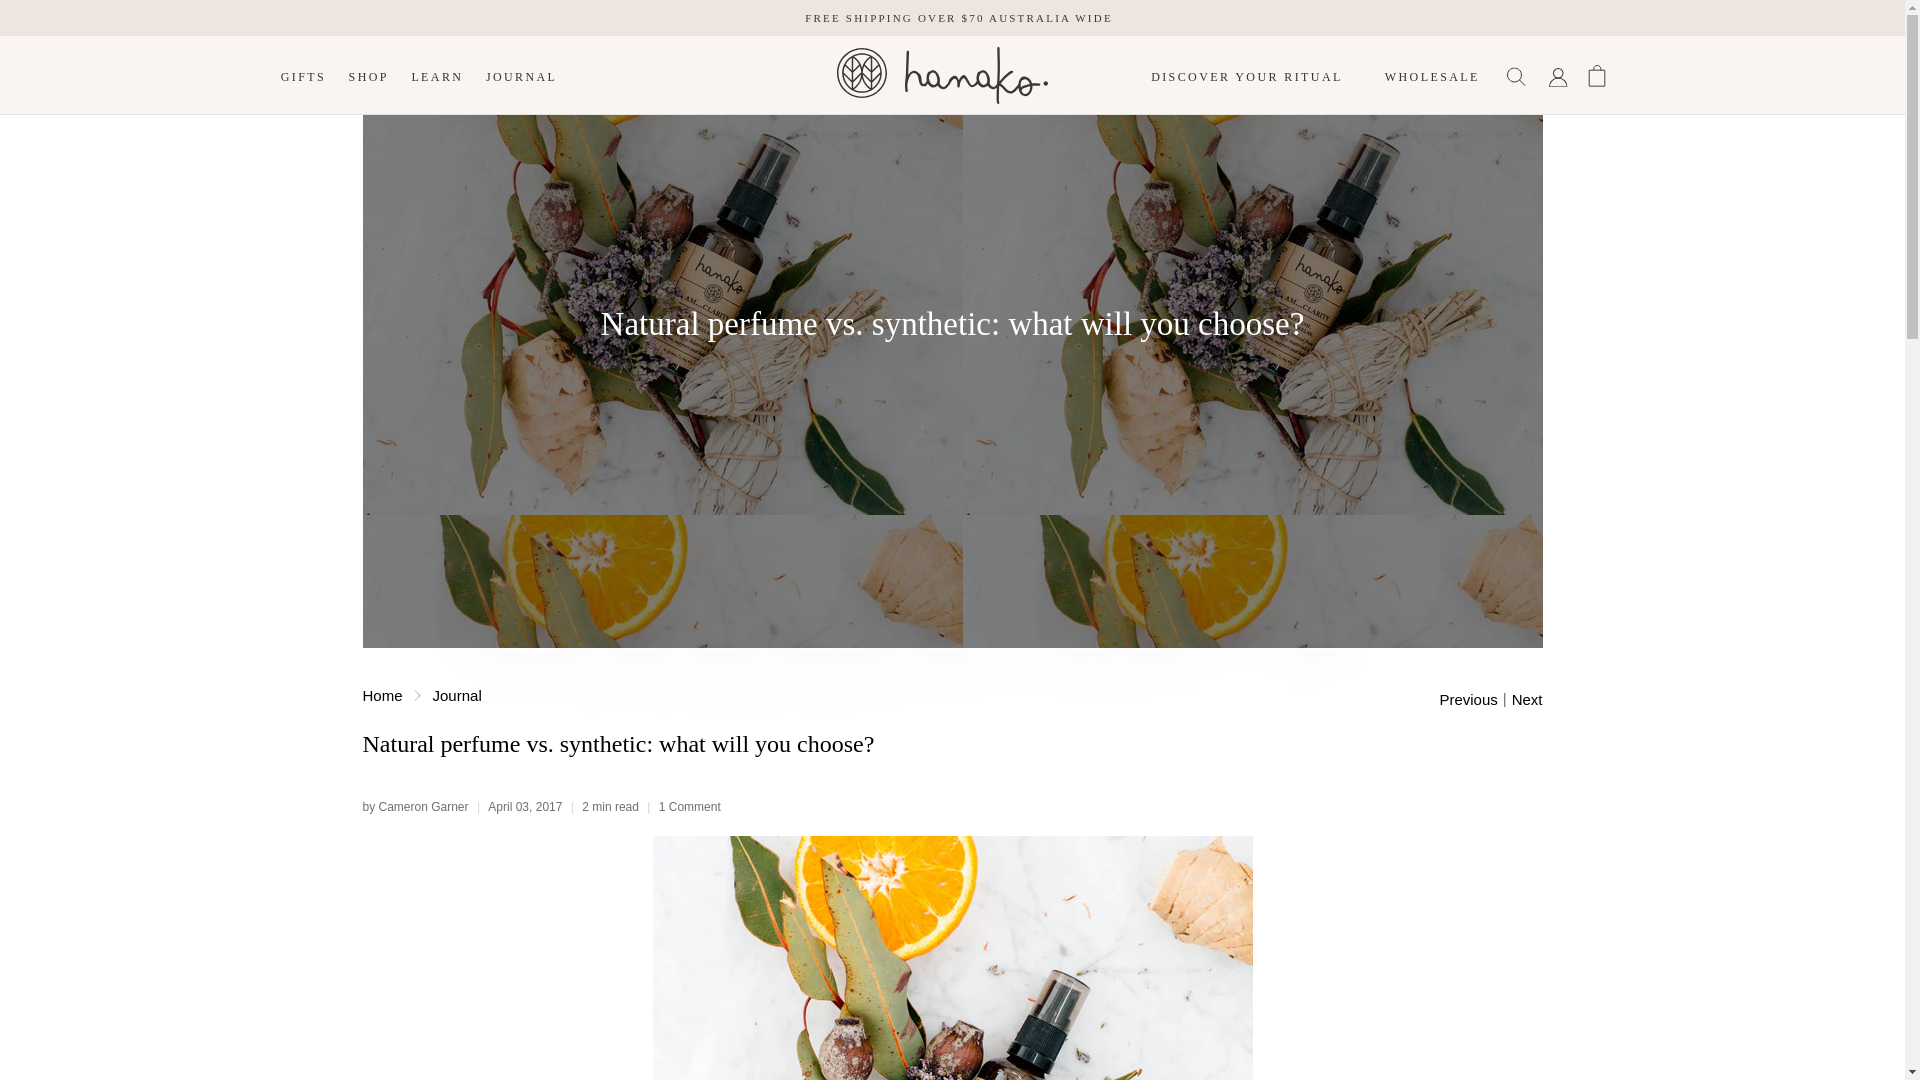 Image resolution: width=1920 pixels, height=1080 pixels. What do you see at coordinates (1528, 700) in the screenshot?
I see `Next` at bounding box center [1528, 700].